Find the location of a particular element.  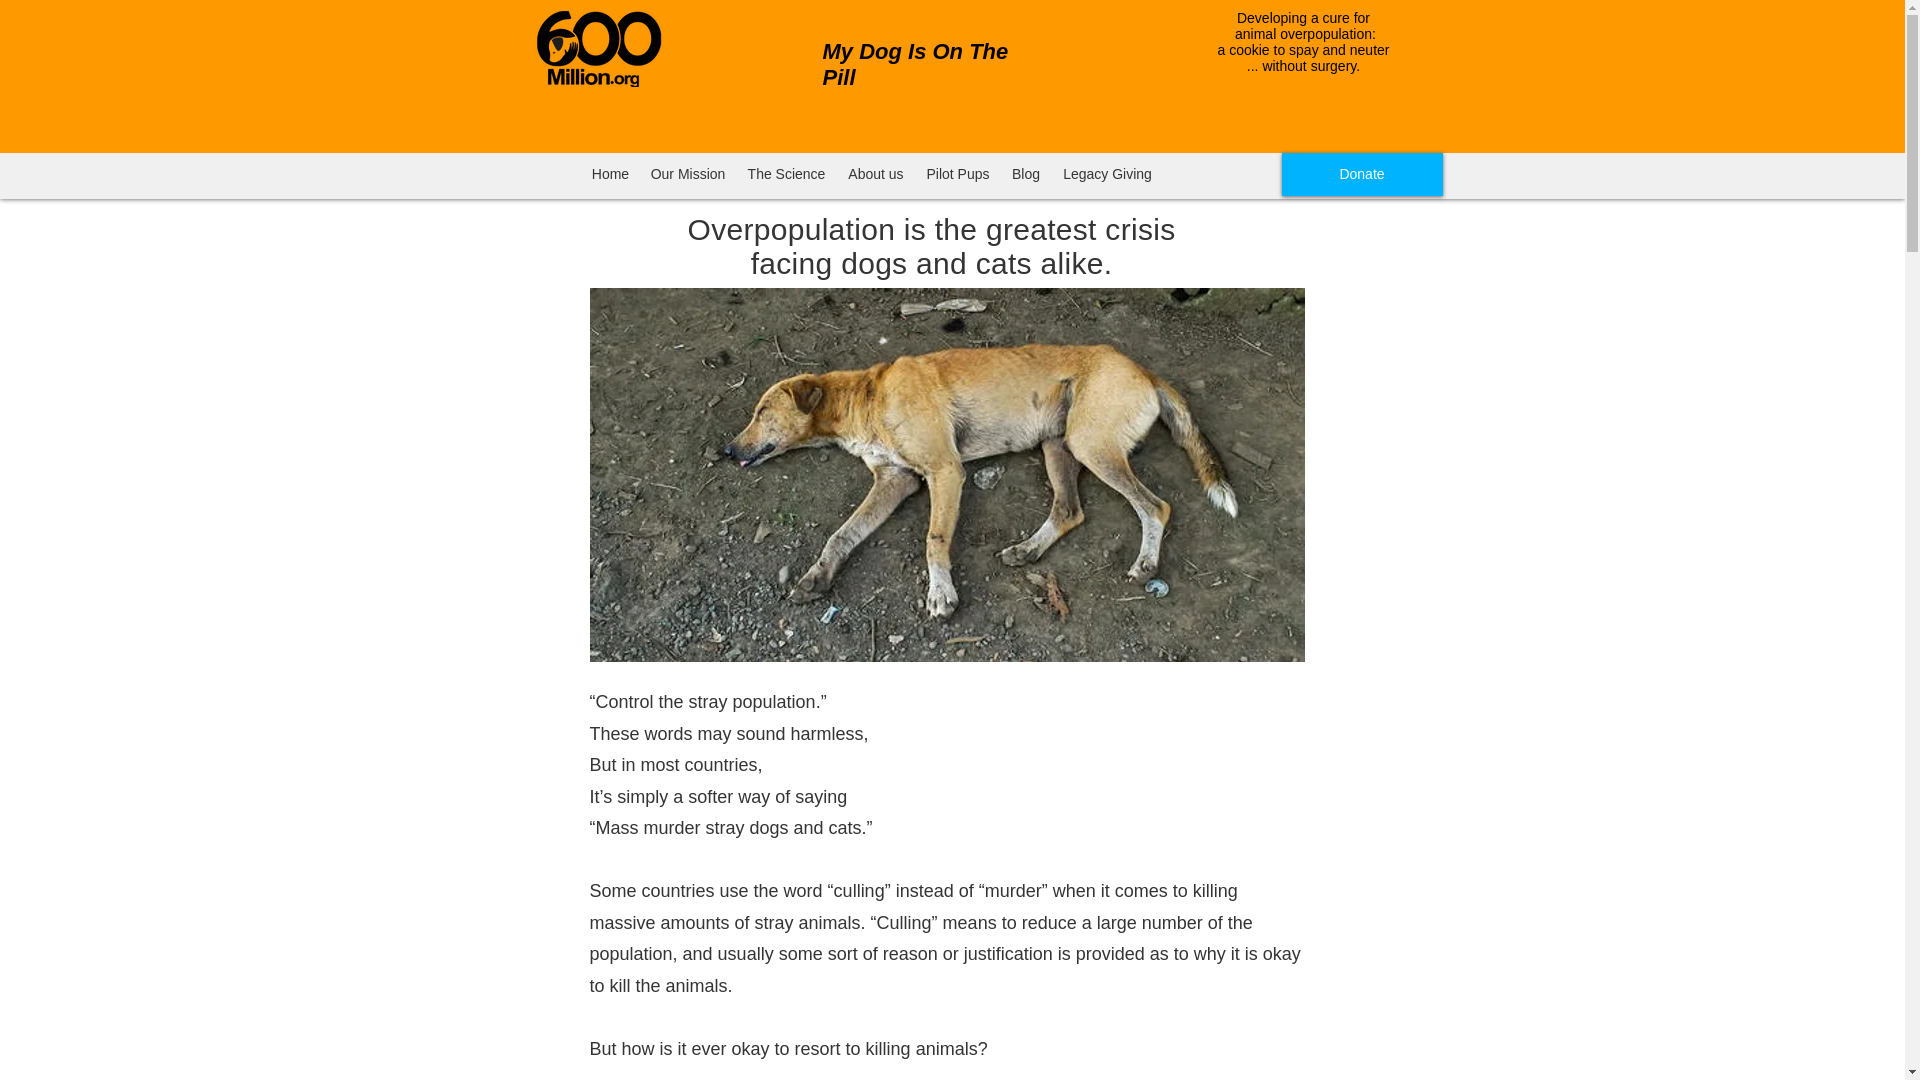

Our Mission is located at coordinates (687, 174).